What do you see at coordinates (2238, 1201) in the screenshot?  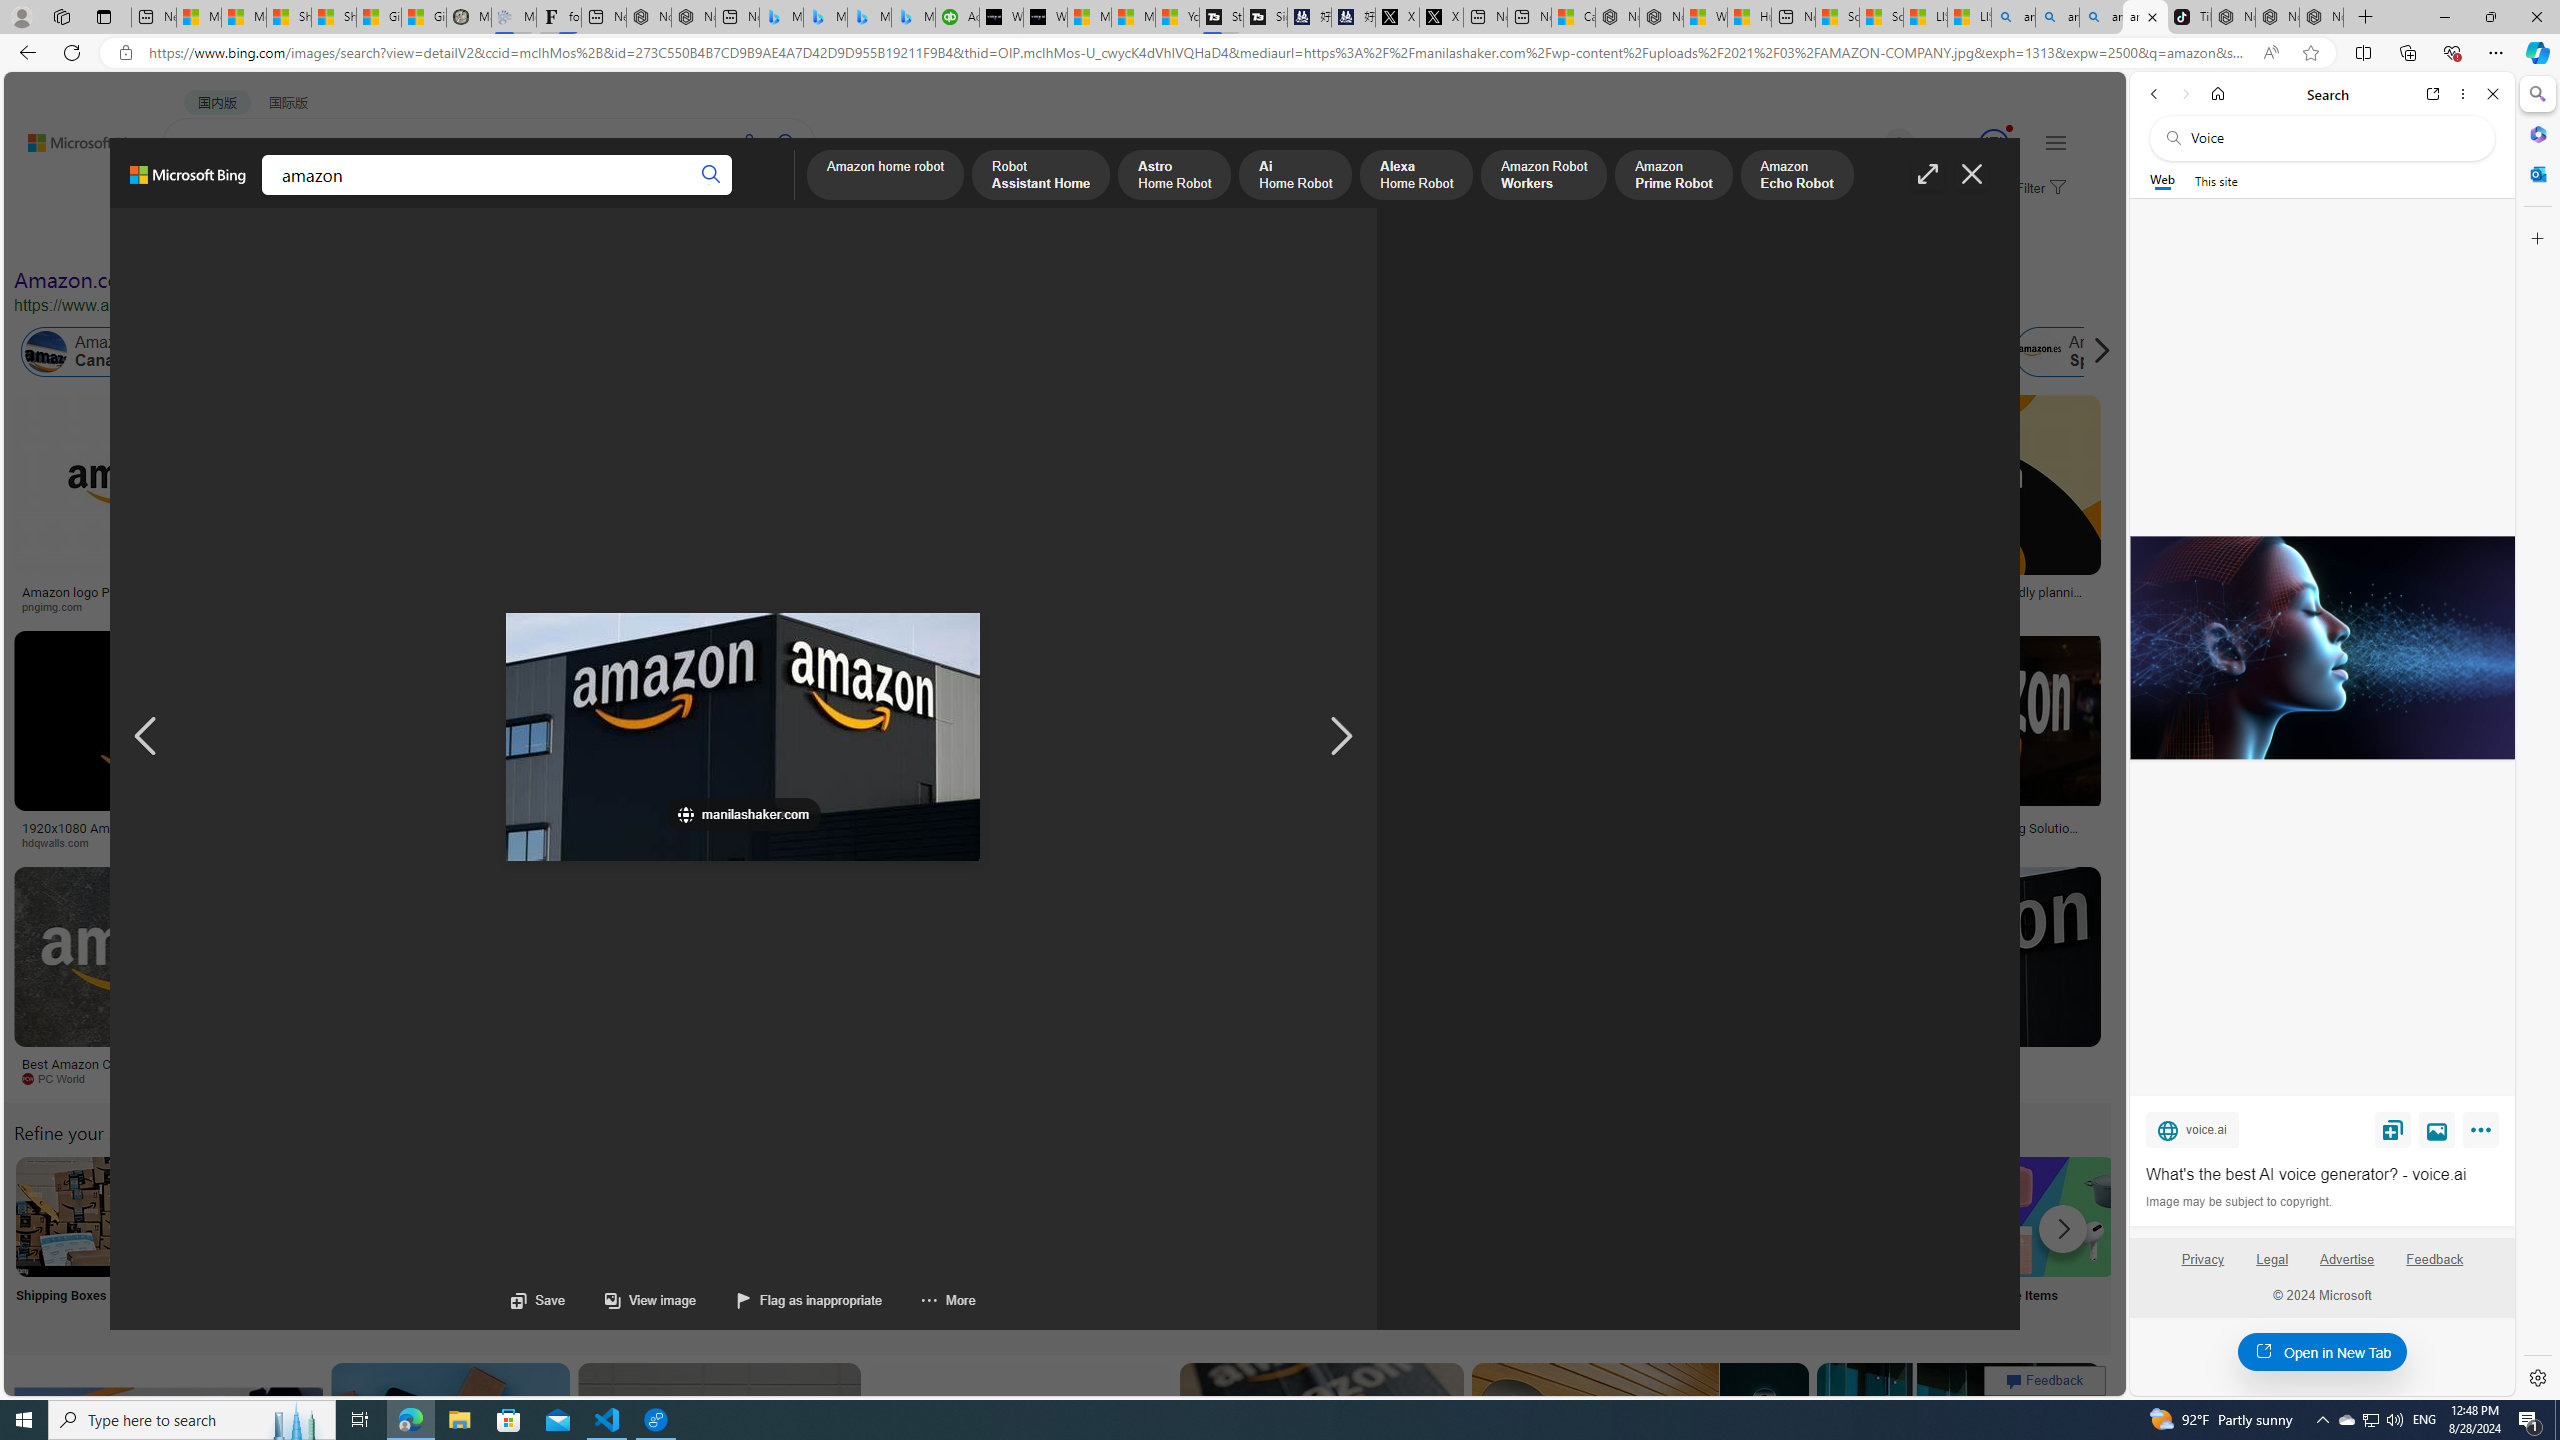 I see `Image may be subject to copyright.` at bounding box center [2238, 1201].